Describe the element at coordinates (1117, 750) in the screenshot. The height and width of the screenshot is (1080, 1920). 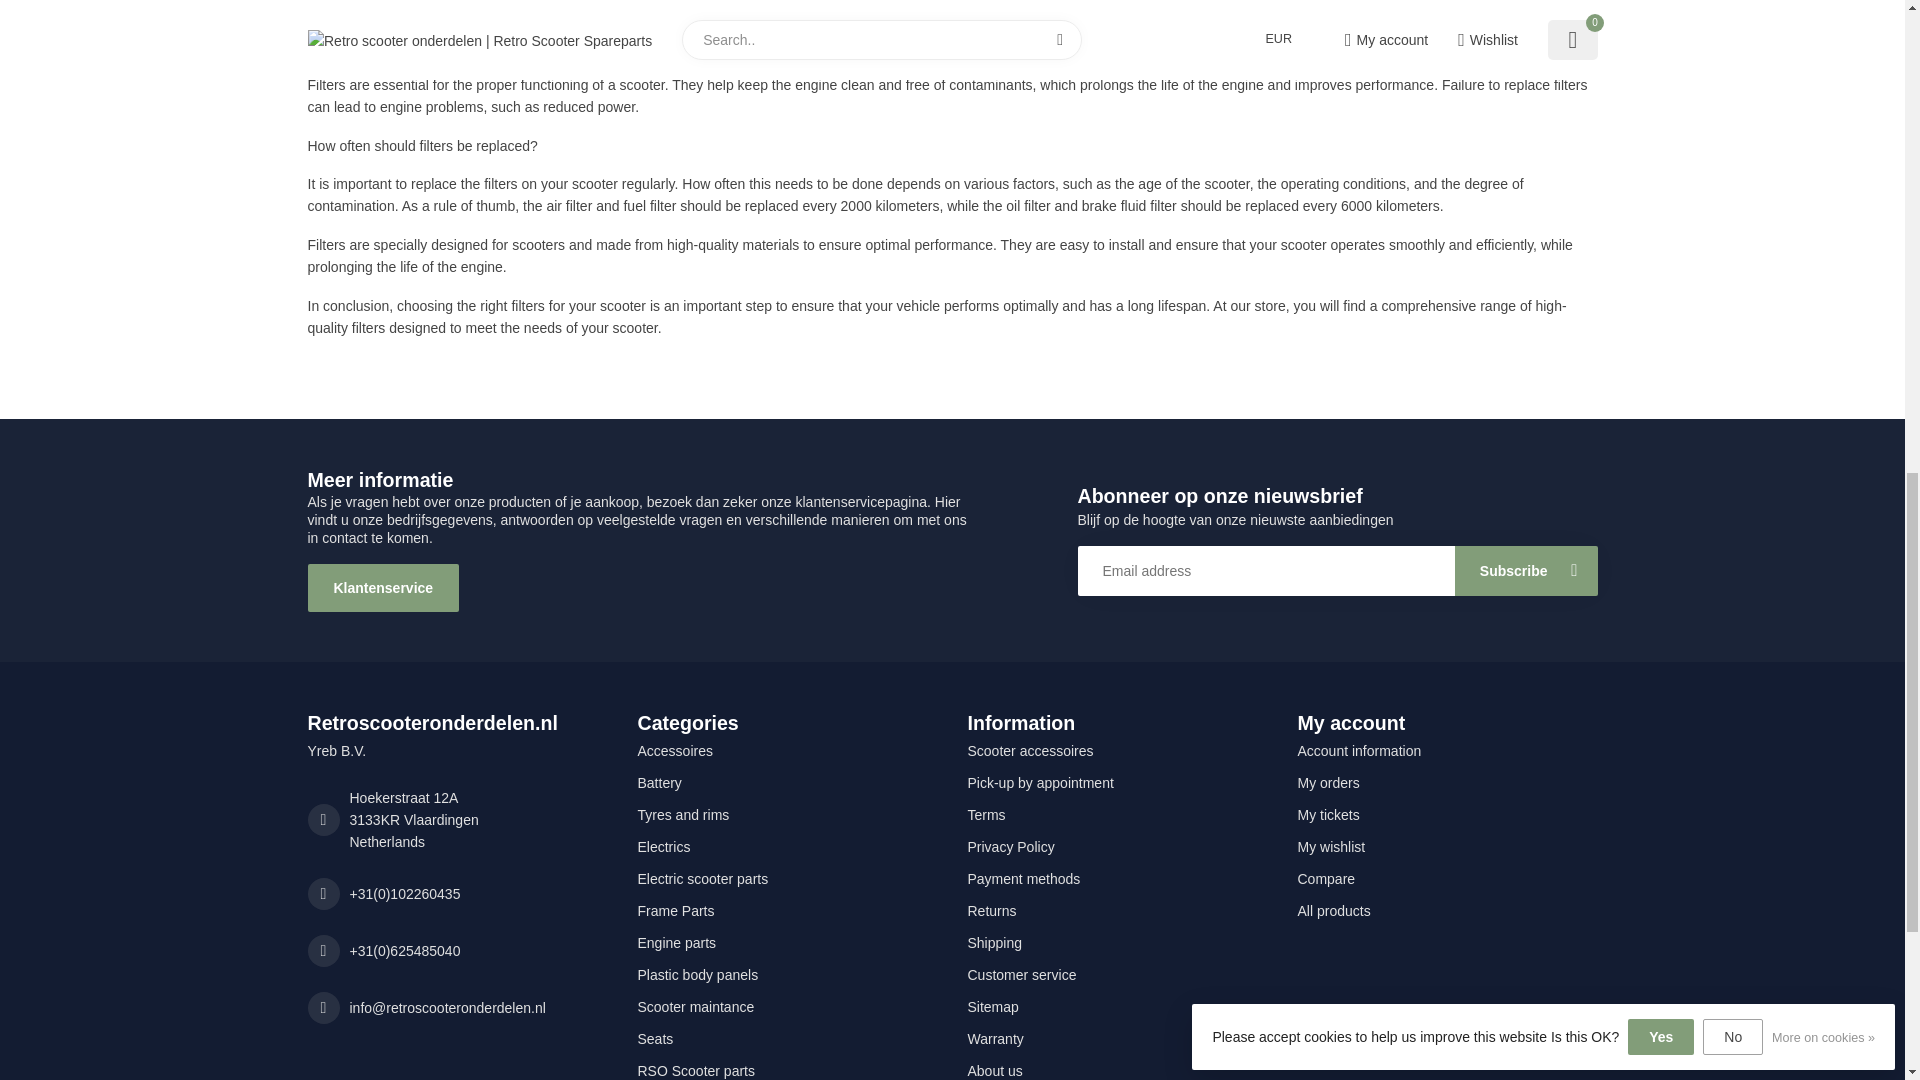
I see `Scooter accessoires` at that location.